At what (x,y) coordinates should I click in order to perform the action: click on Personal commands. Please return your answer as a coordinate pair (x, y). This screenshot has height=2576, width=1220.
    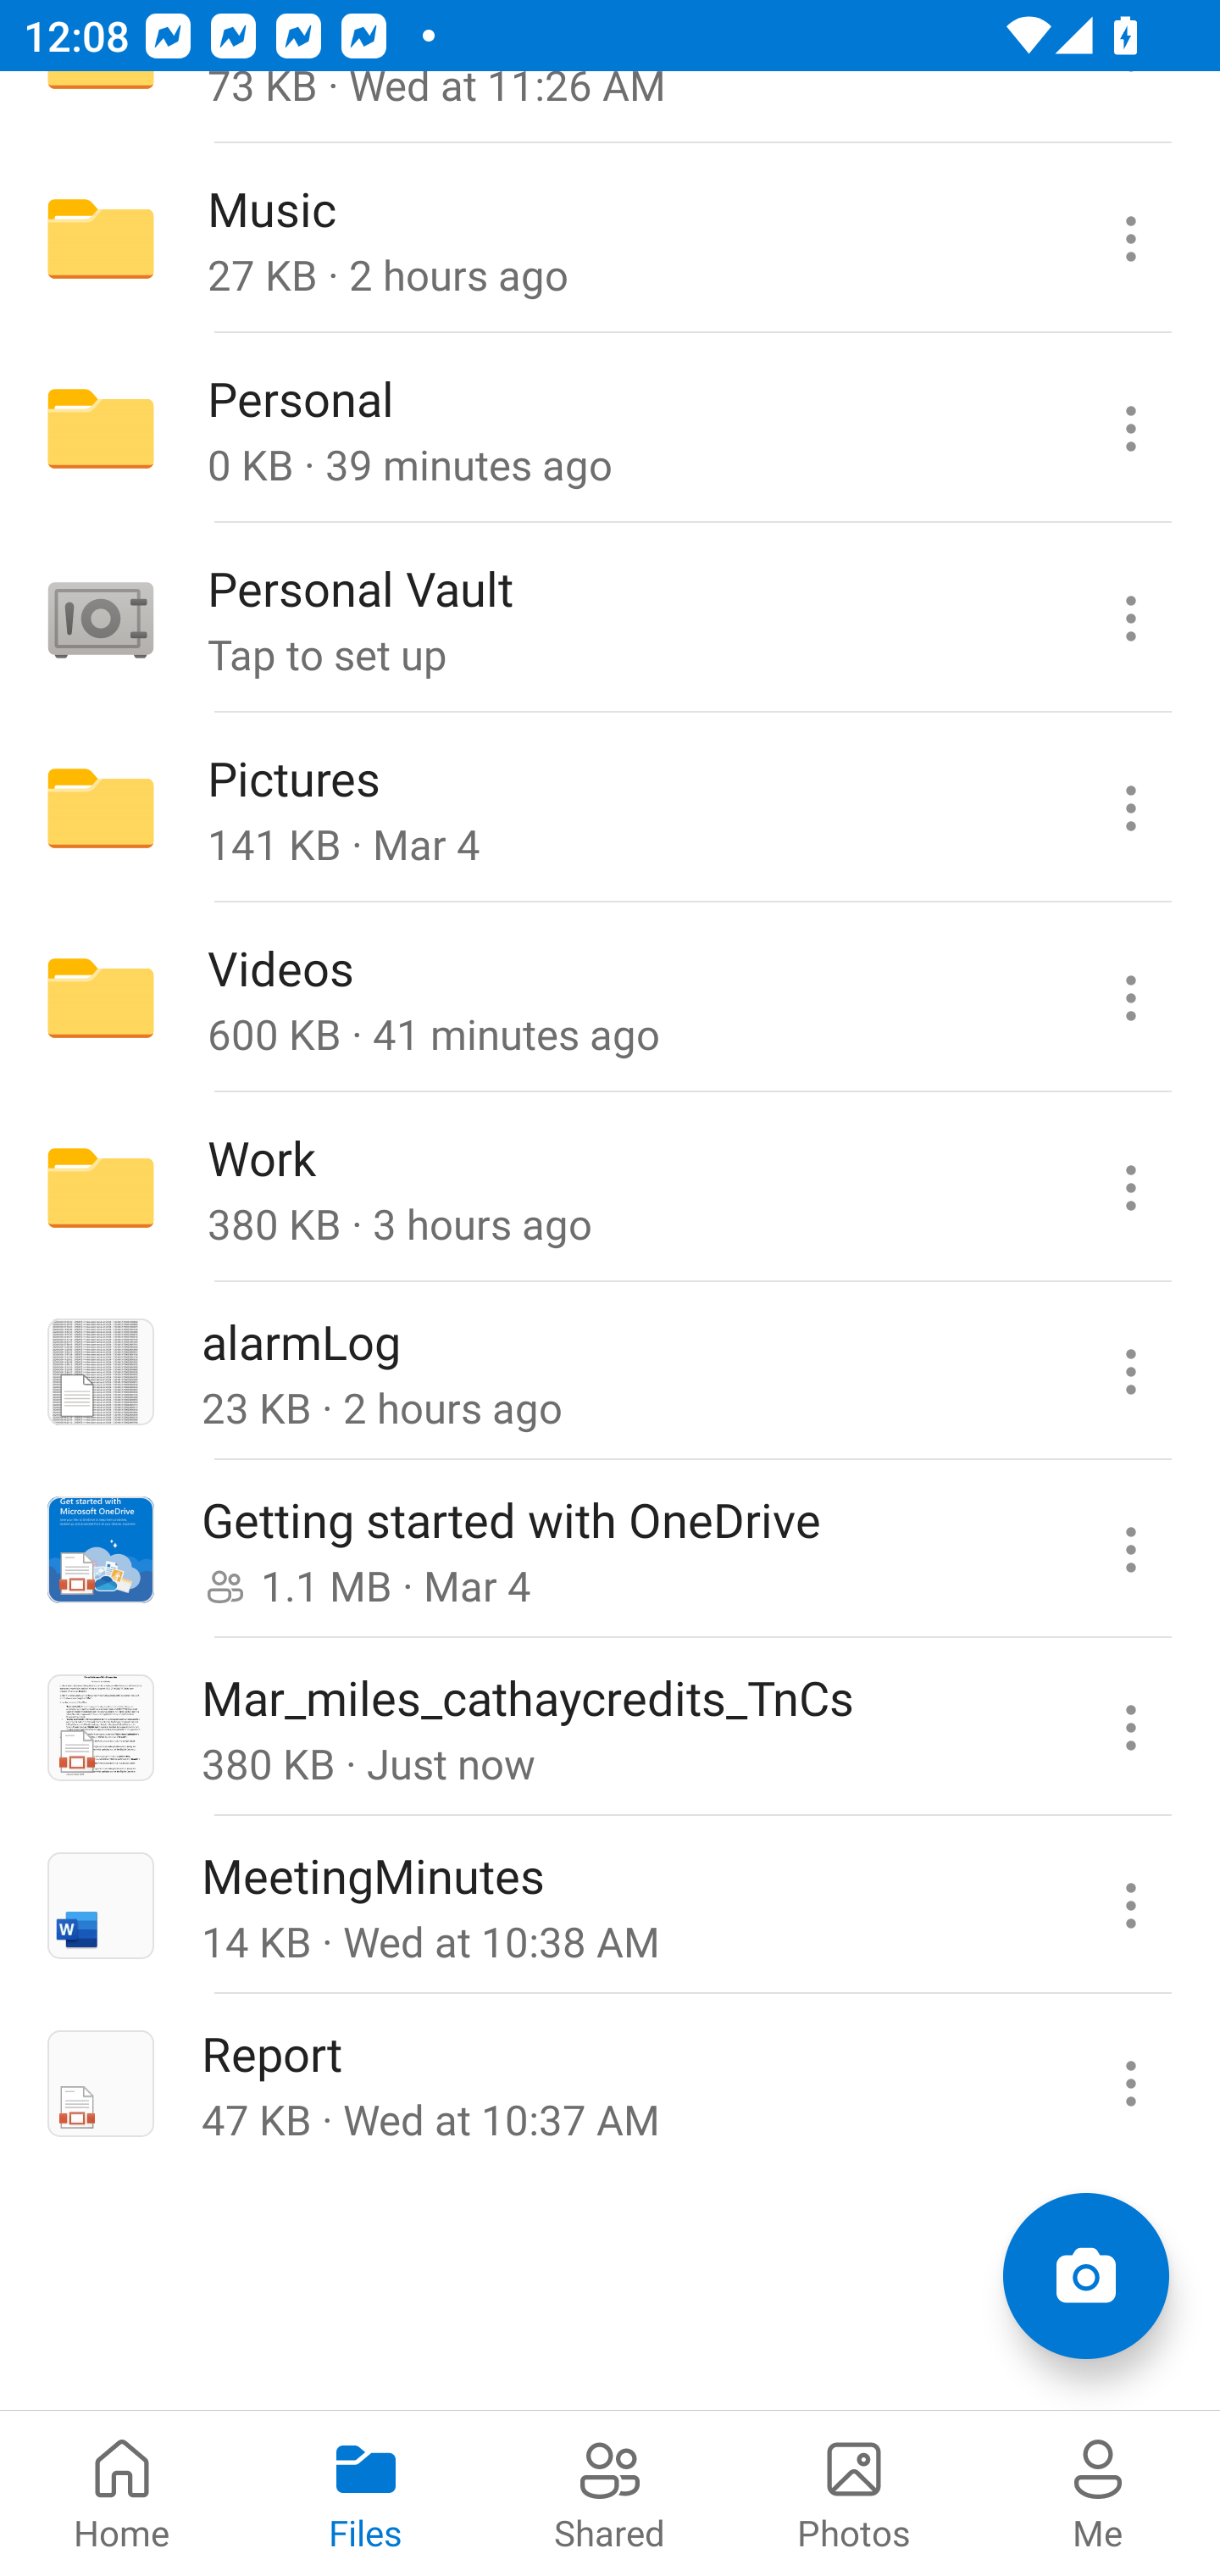
    Looking at the image, I should click on (1130, 429).